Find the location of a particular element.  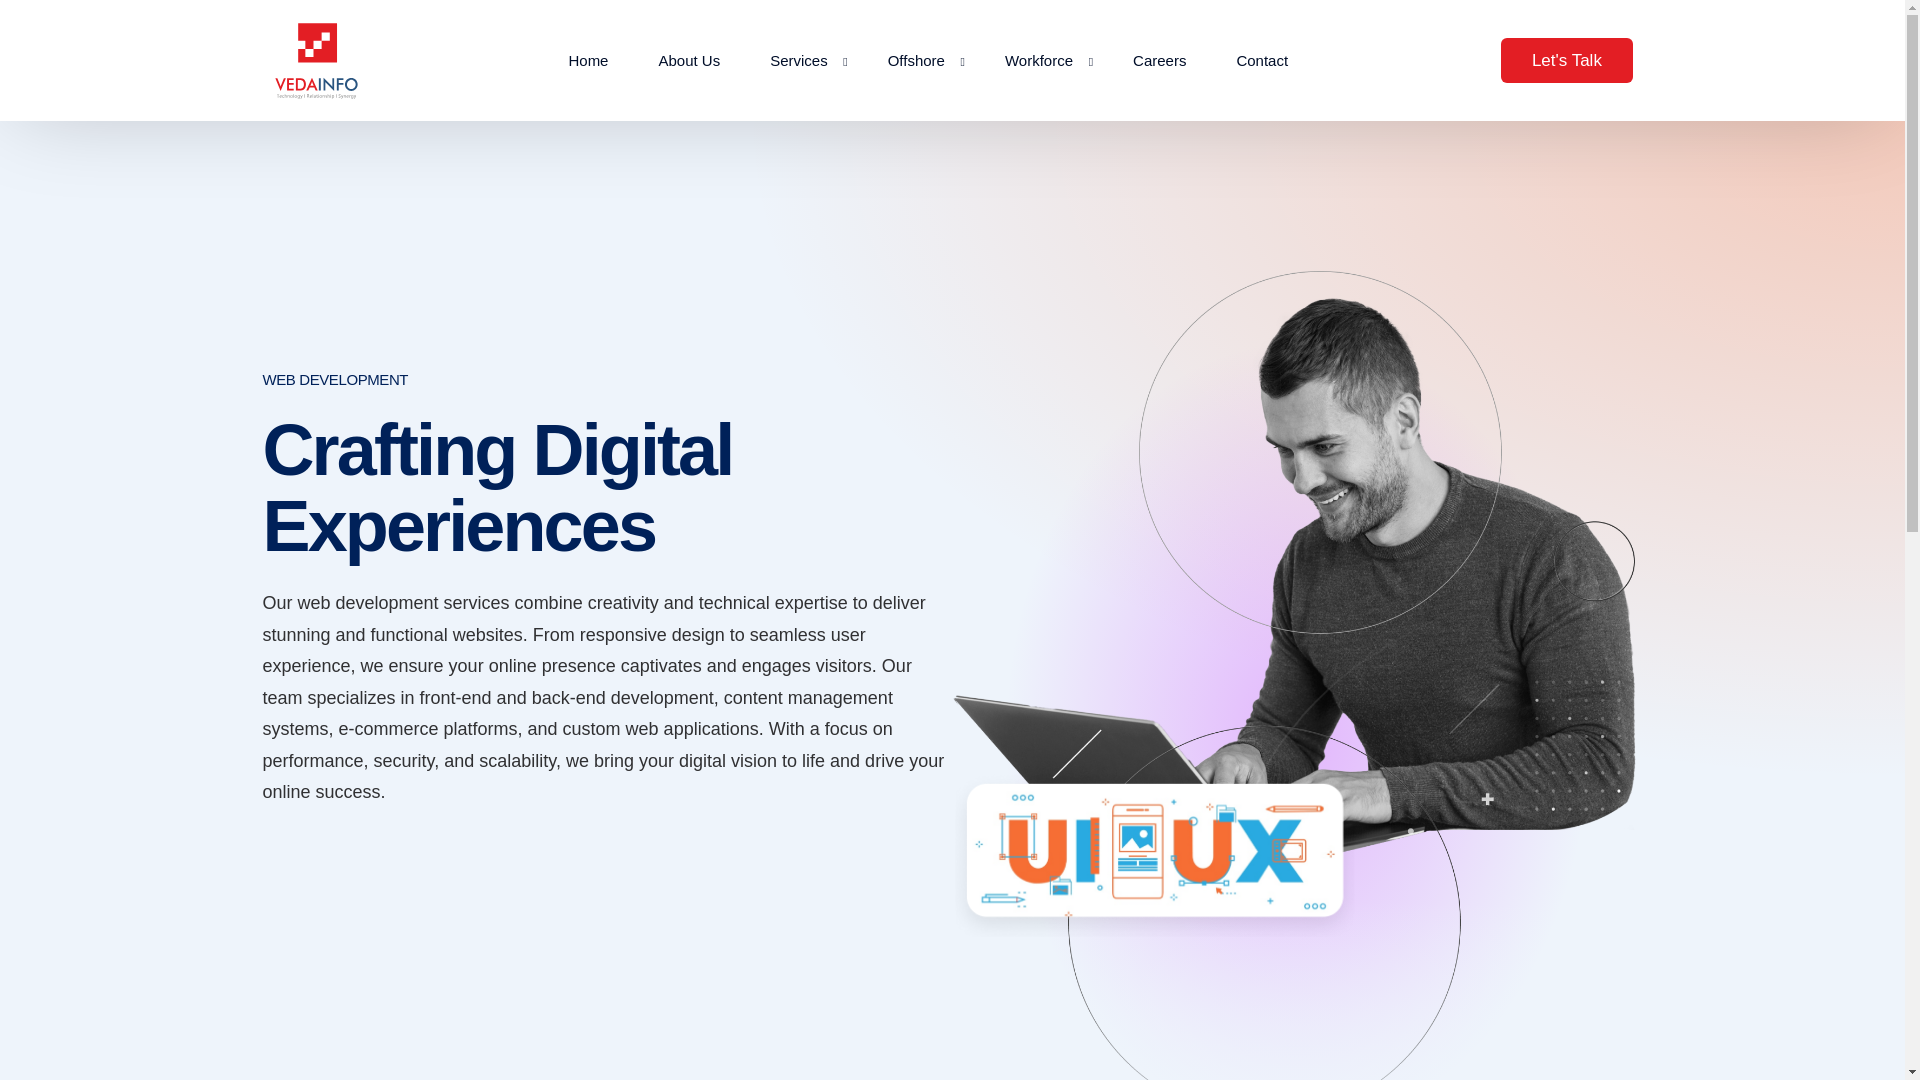

About Us is located at coordinates (688, 60).